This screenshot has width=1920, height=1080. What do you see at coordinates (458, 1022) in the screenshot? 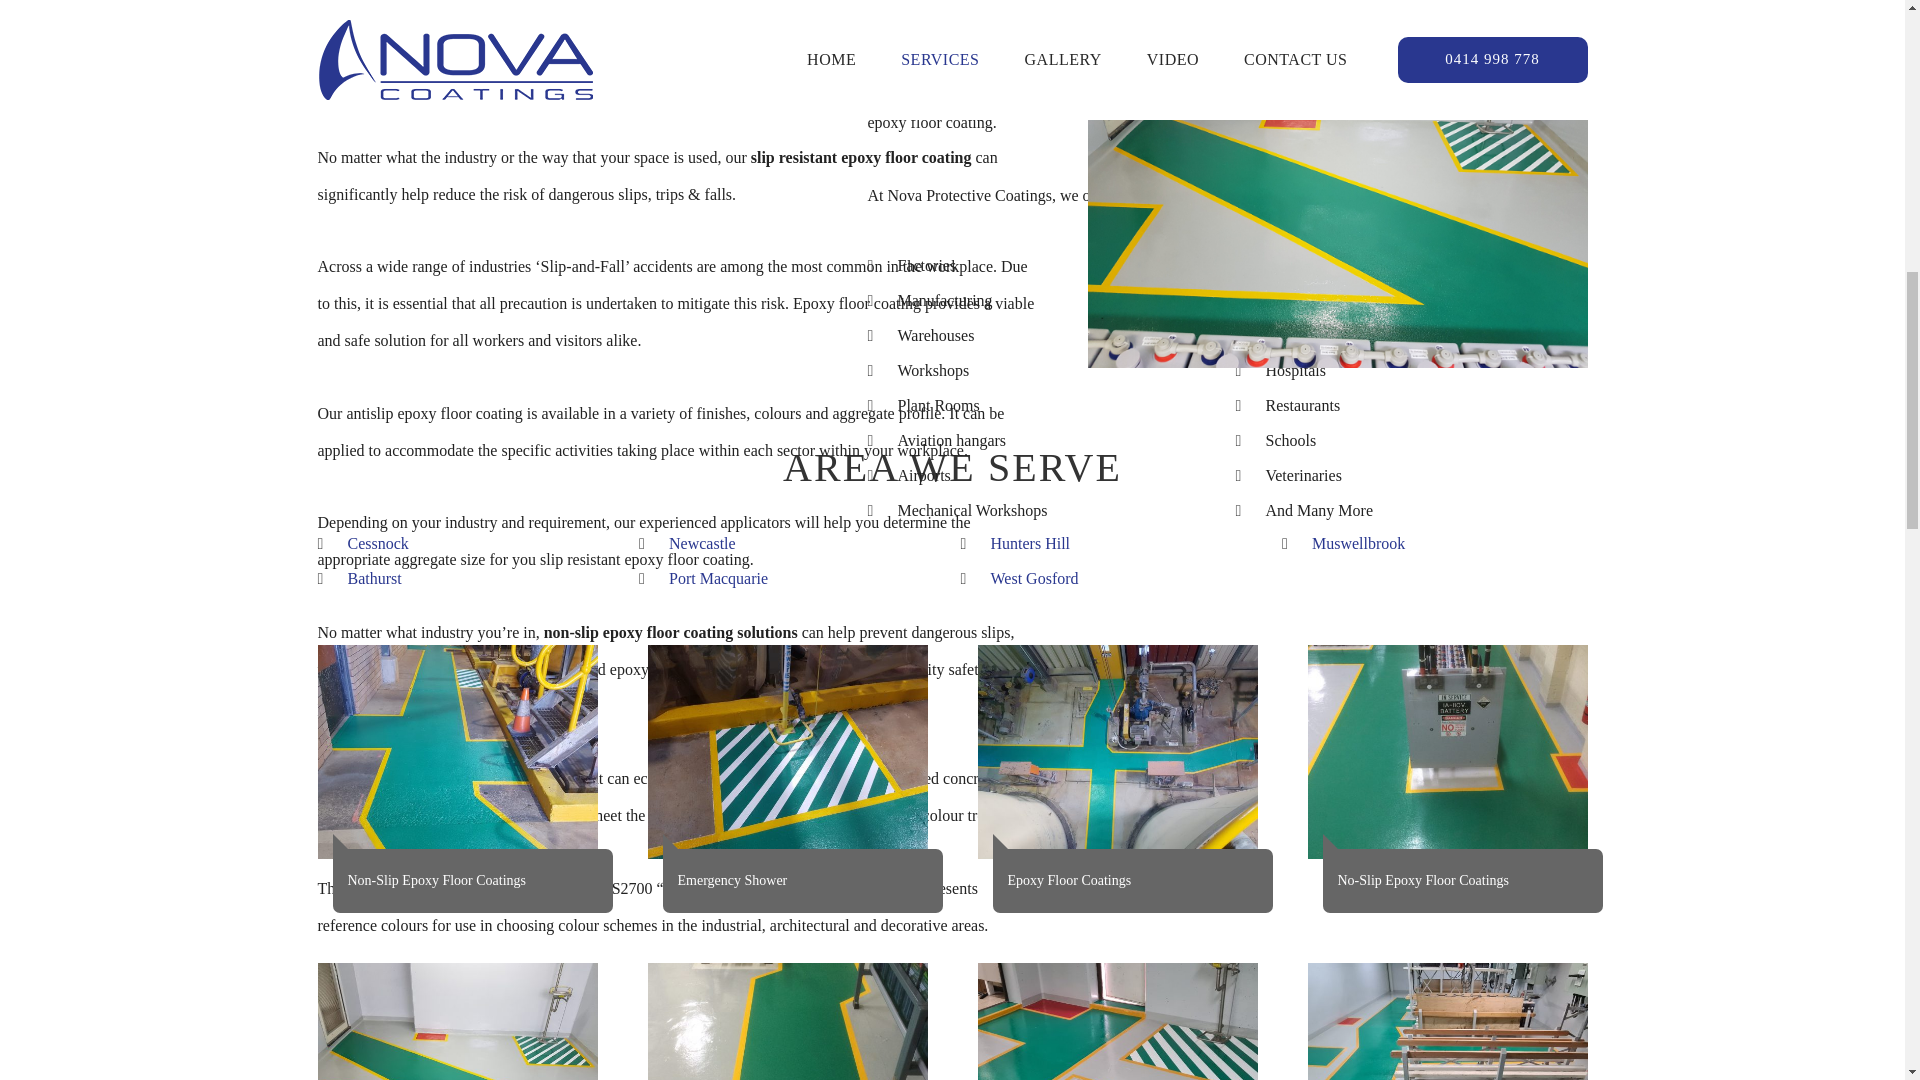
I see `Epoxy Floor Coating` at bounding box center [458, 1022].